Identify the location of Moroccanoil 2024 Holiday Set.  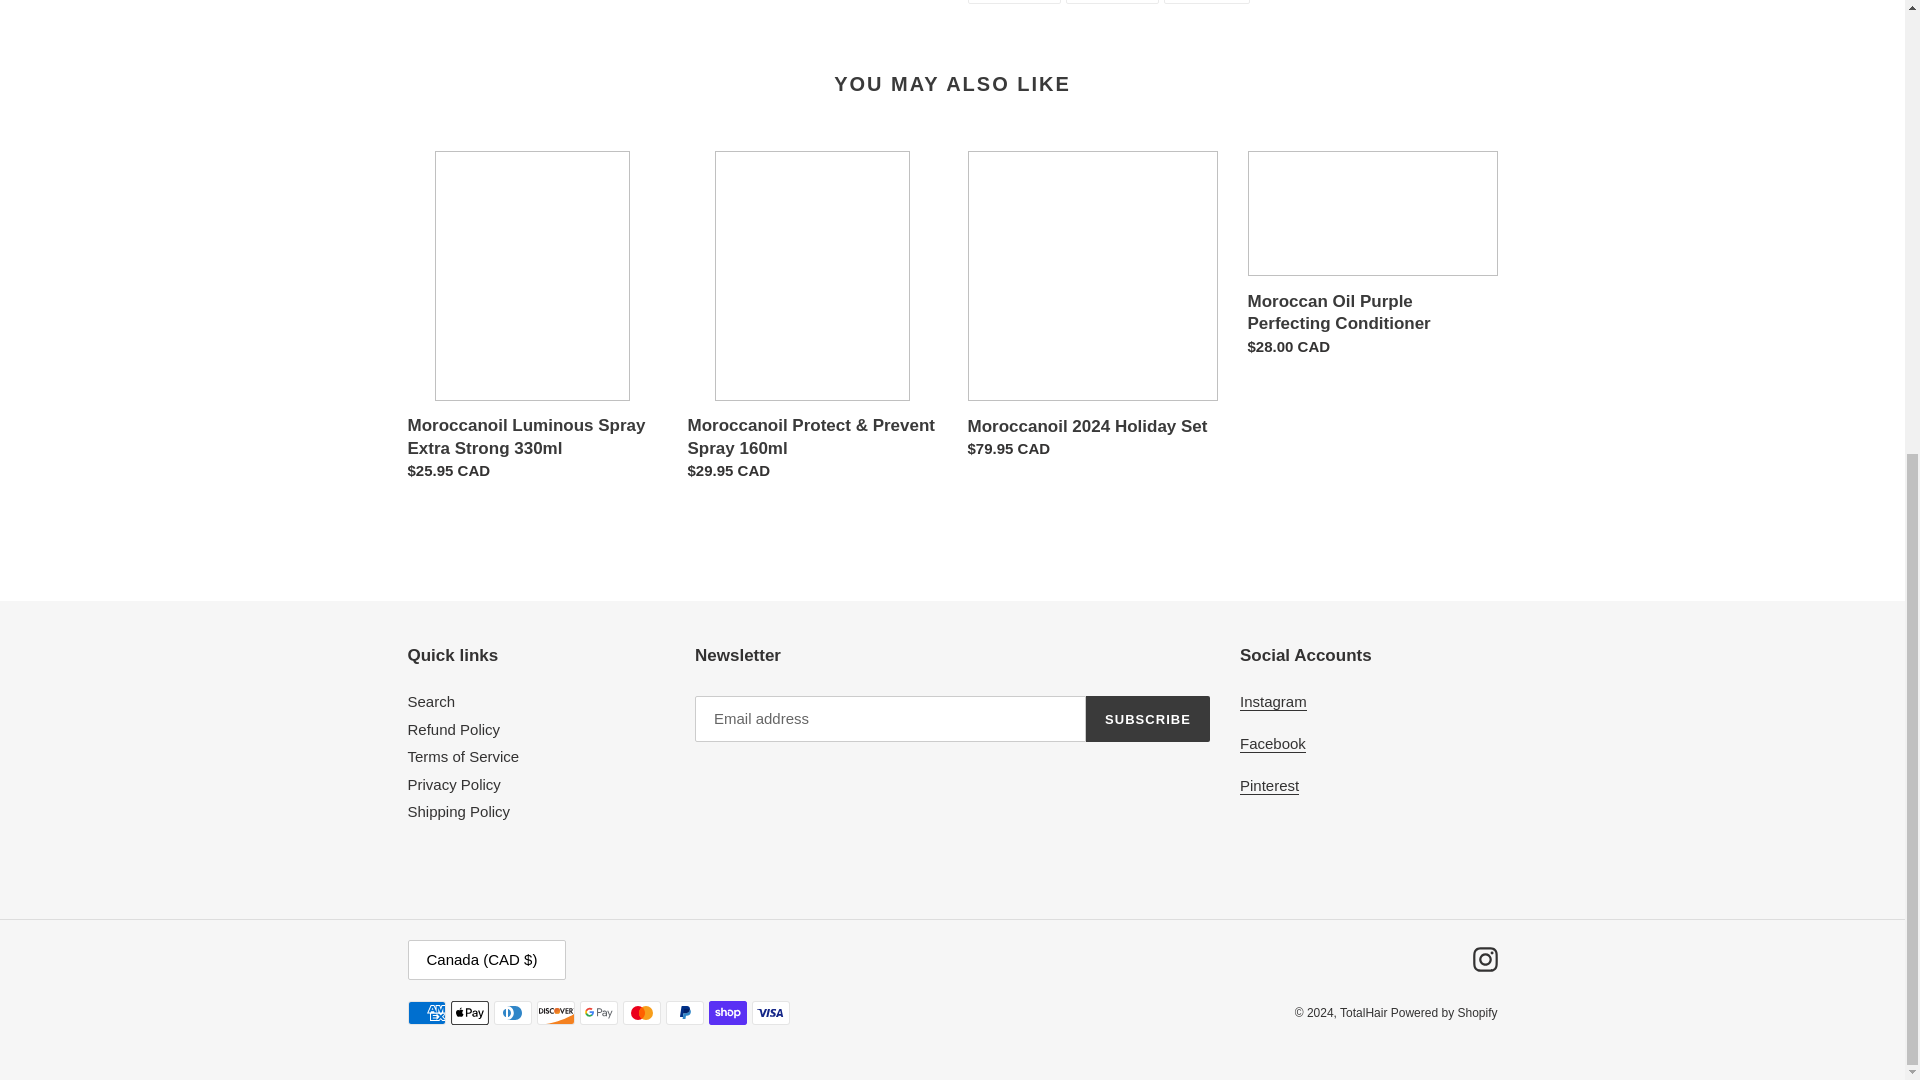
(1112, 2).